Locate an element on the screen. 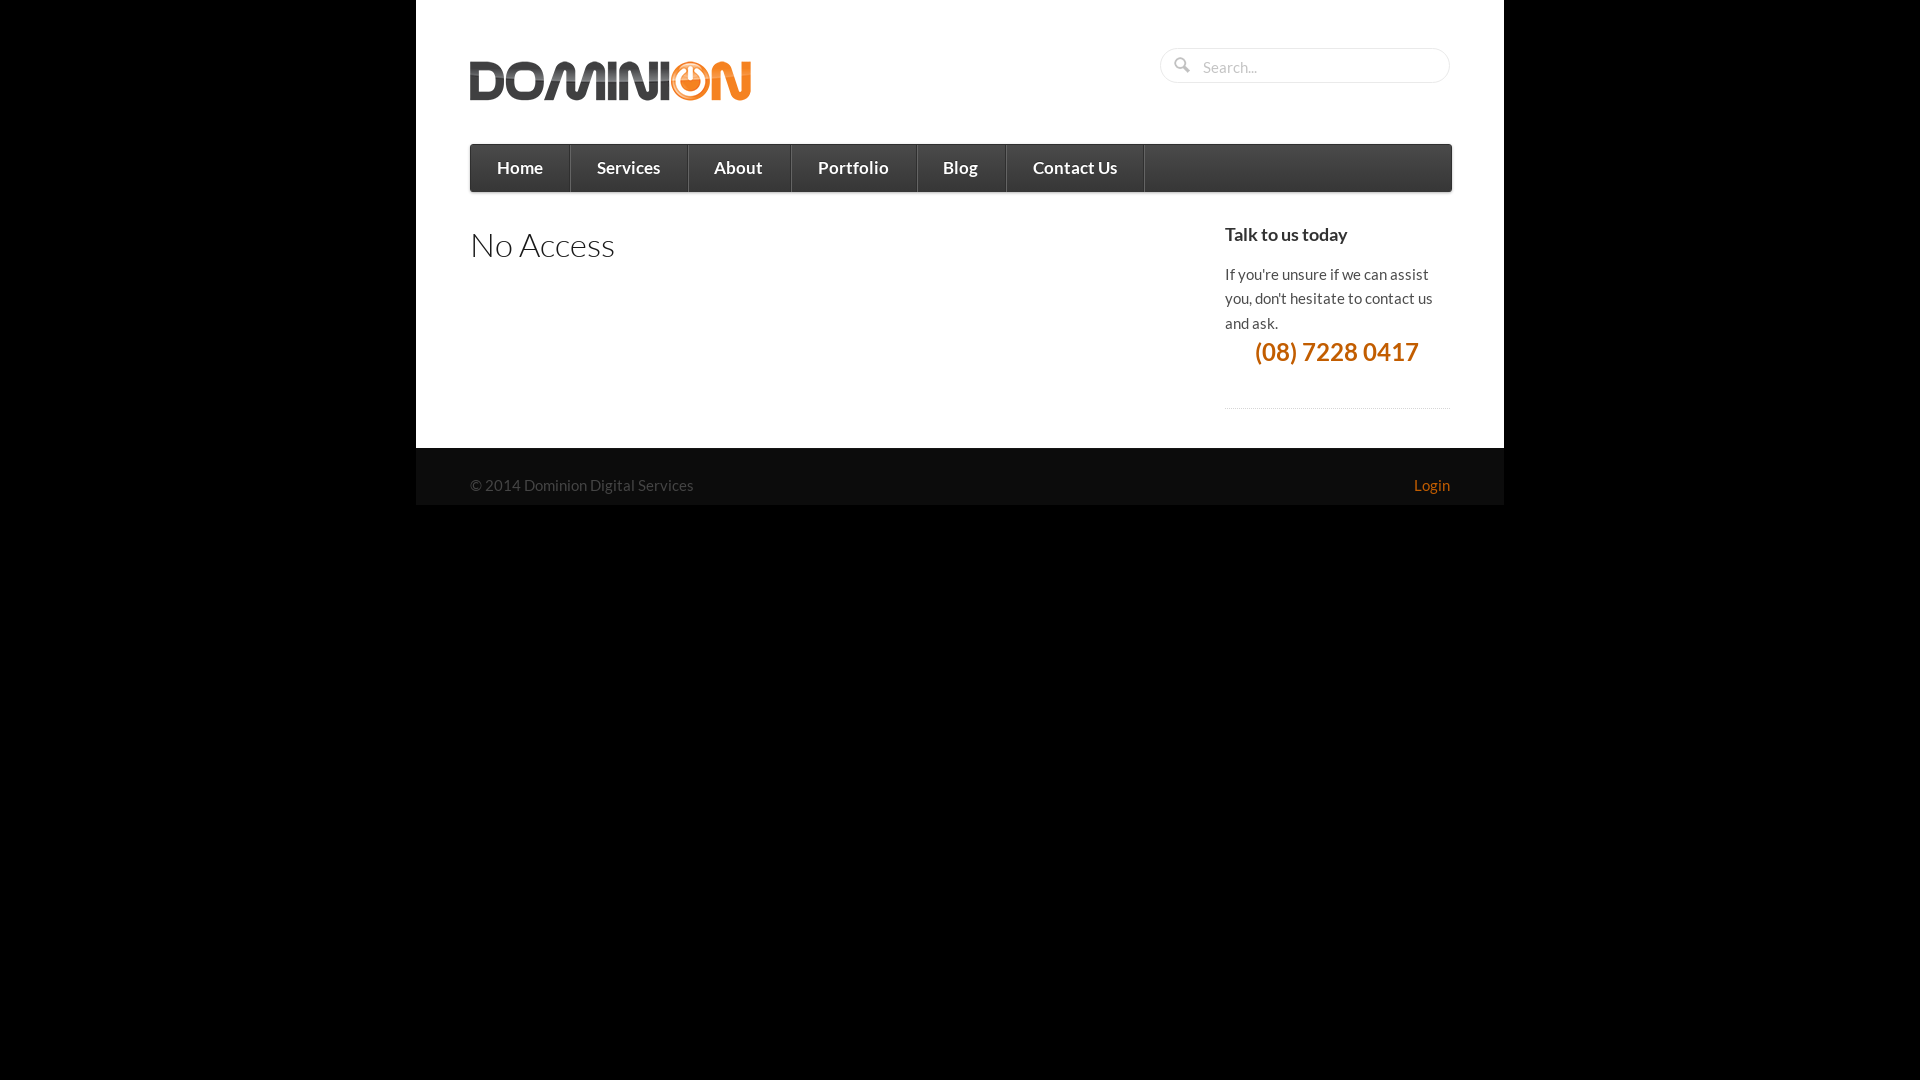 The width and height of the screenshot is (1920, 1080). About is located at coordinates (738, 168).